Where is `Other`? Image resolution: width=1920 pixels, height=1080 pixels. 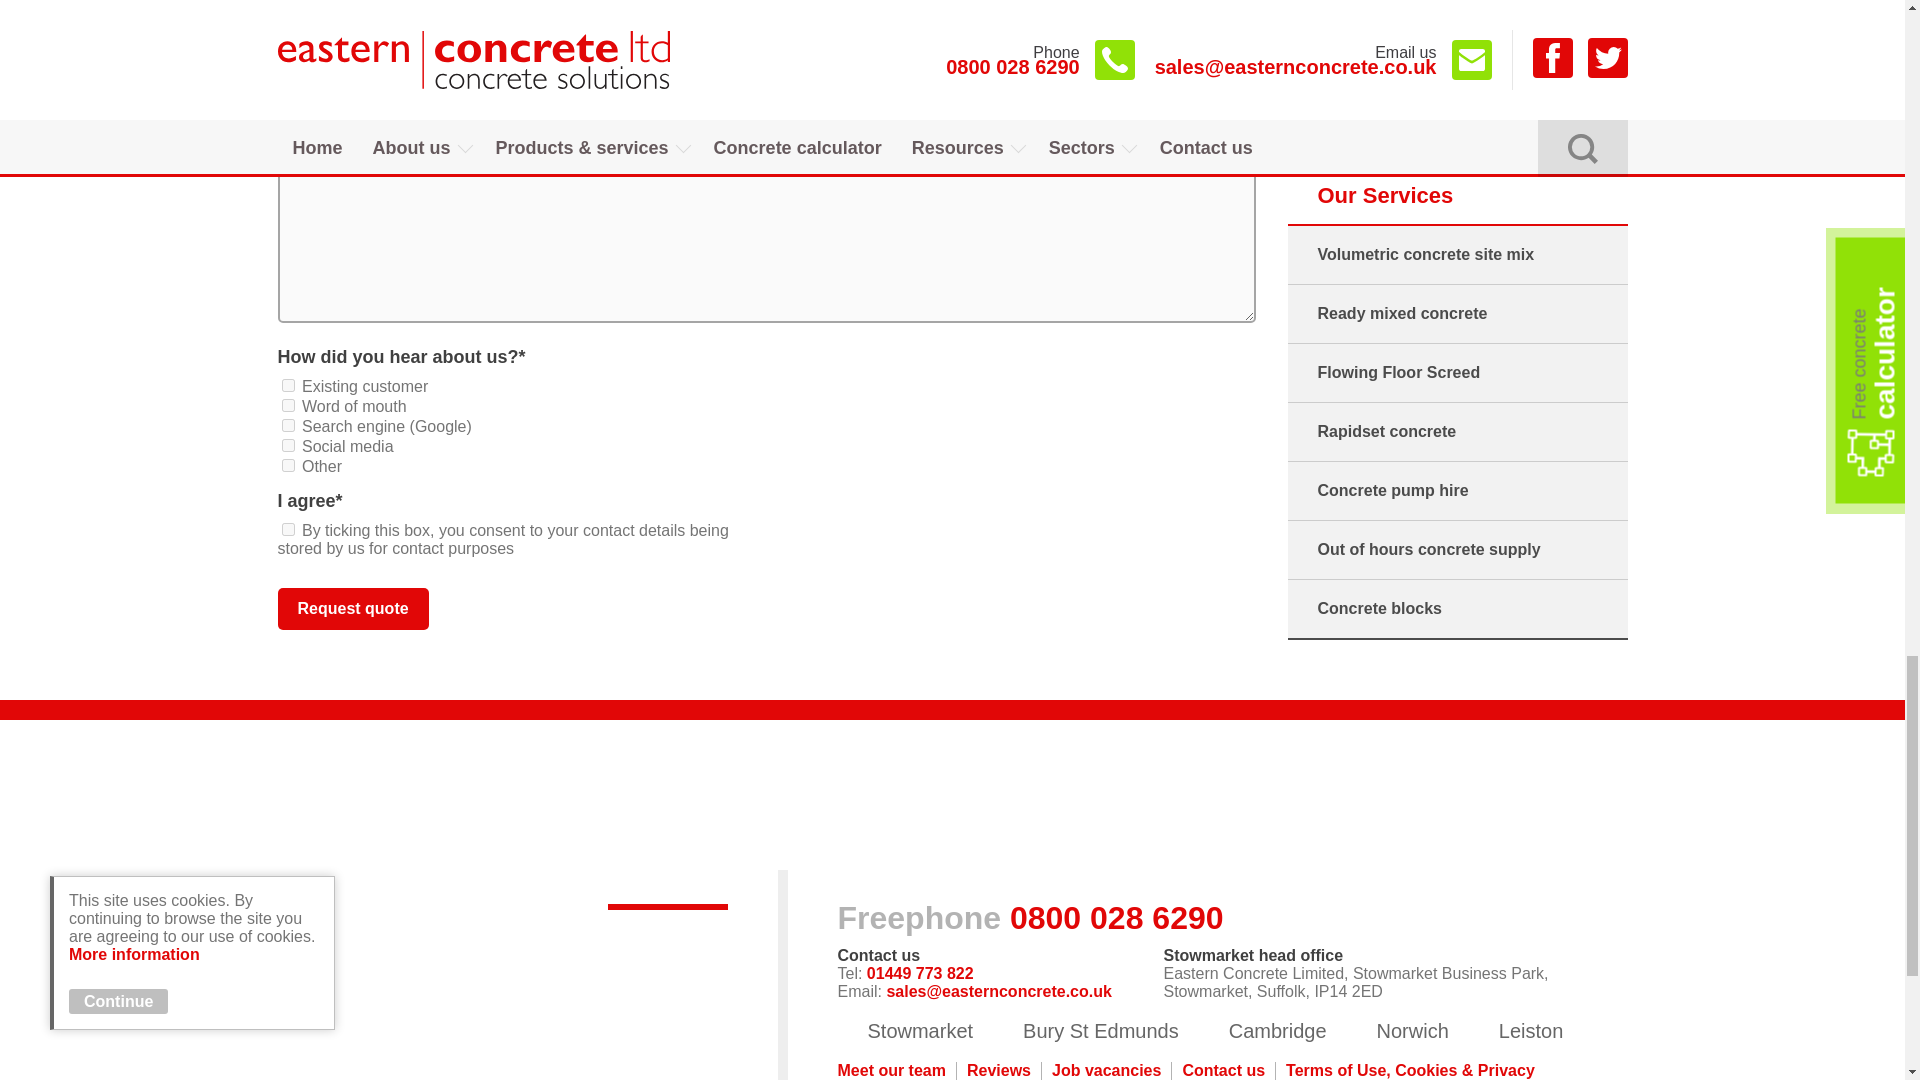 Other is located at coordinates (288, 465).